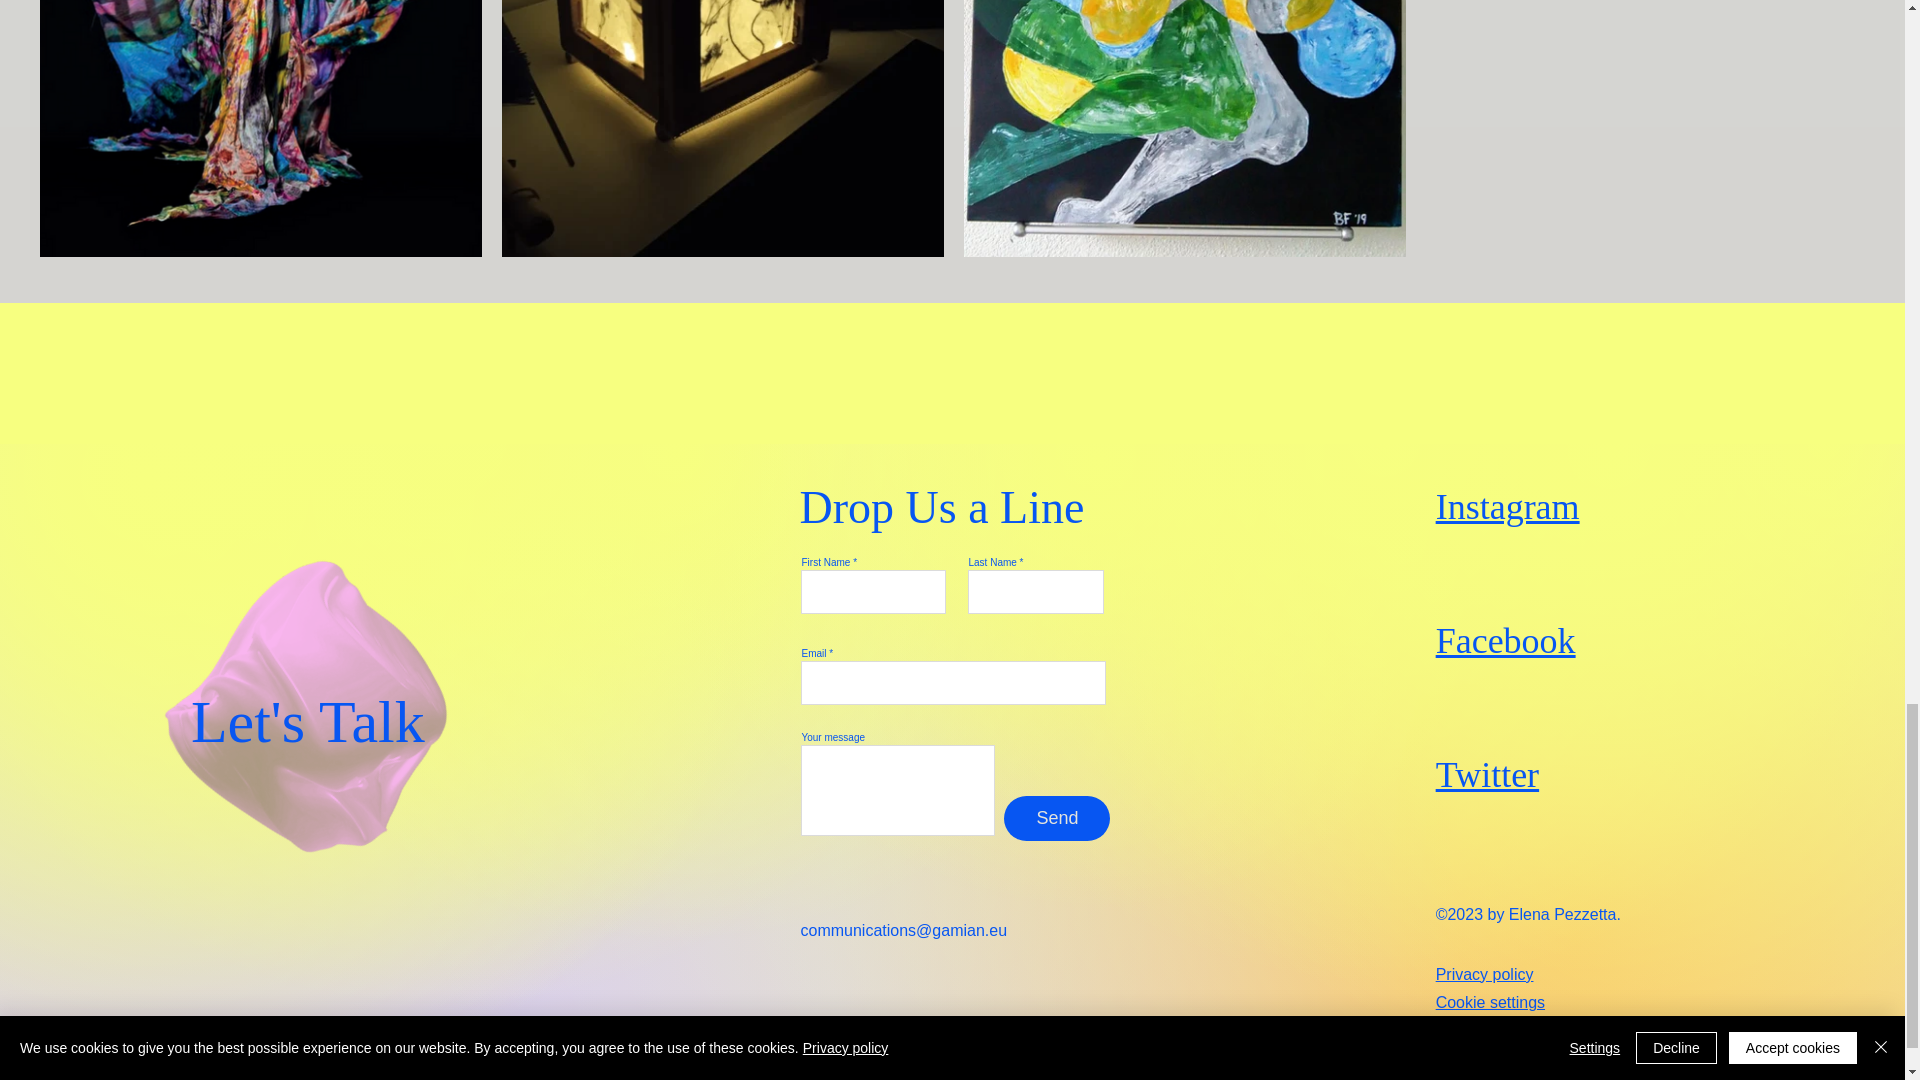 The width and height of the screenshot is (1920, 1080). Describe the element at coordinates (1508, 507) in the screenshot. I see `Instagram` at that location.